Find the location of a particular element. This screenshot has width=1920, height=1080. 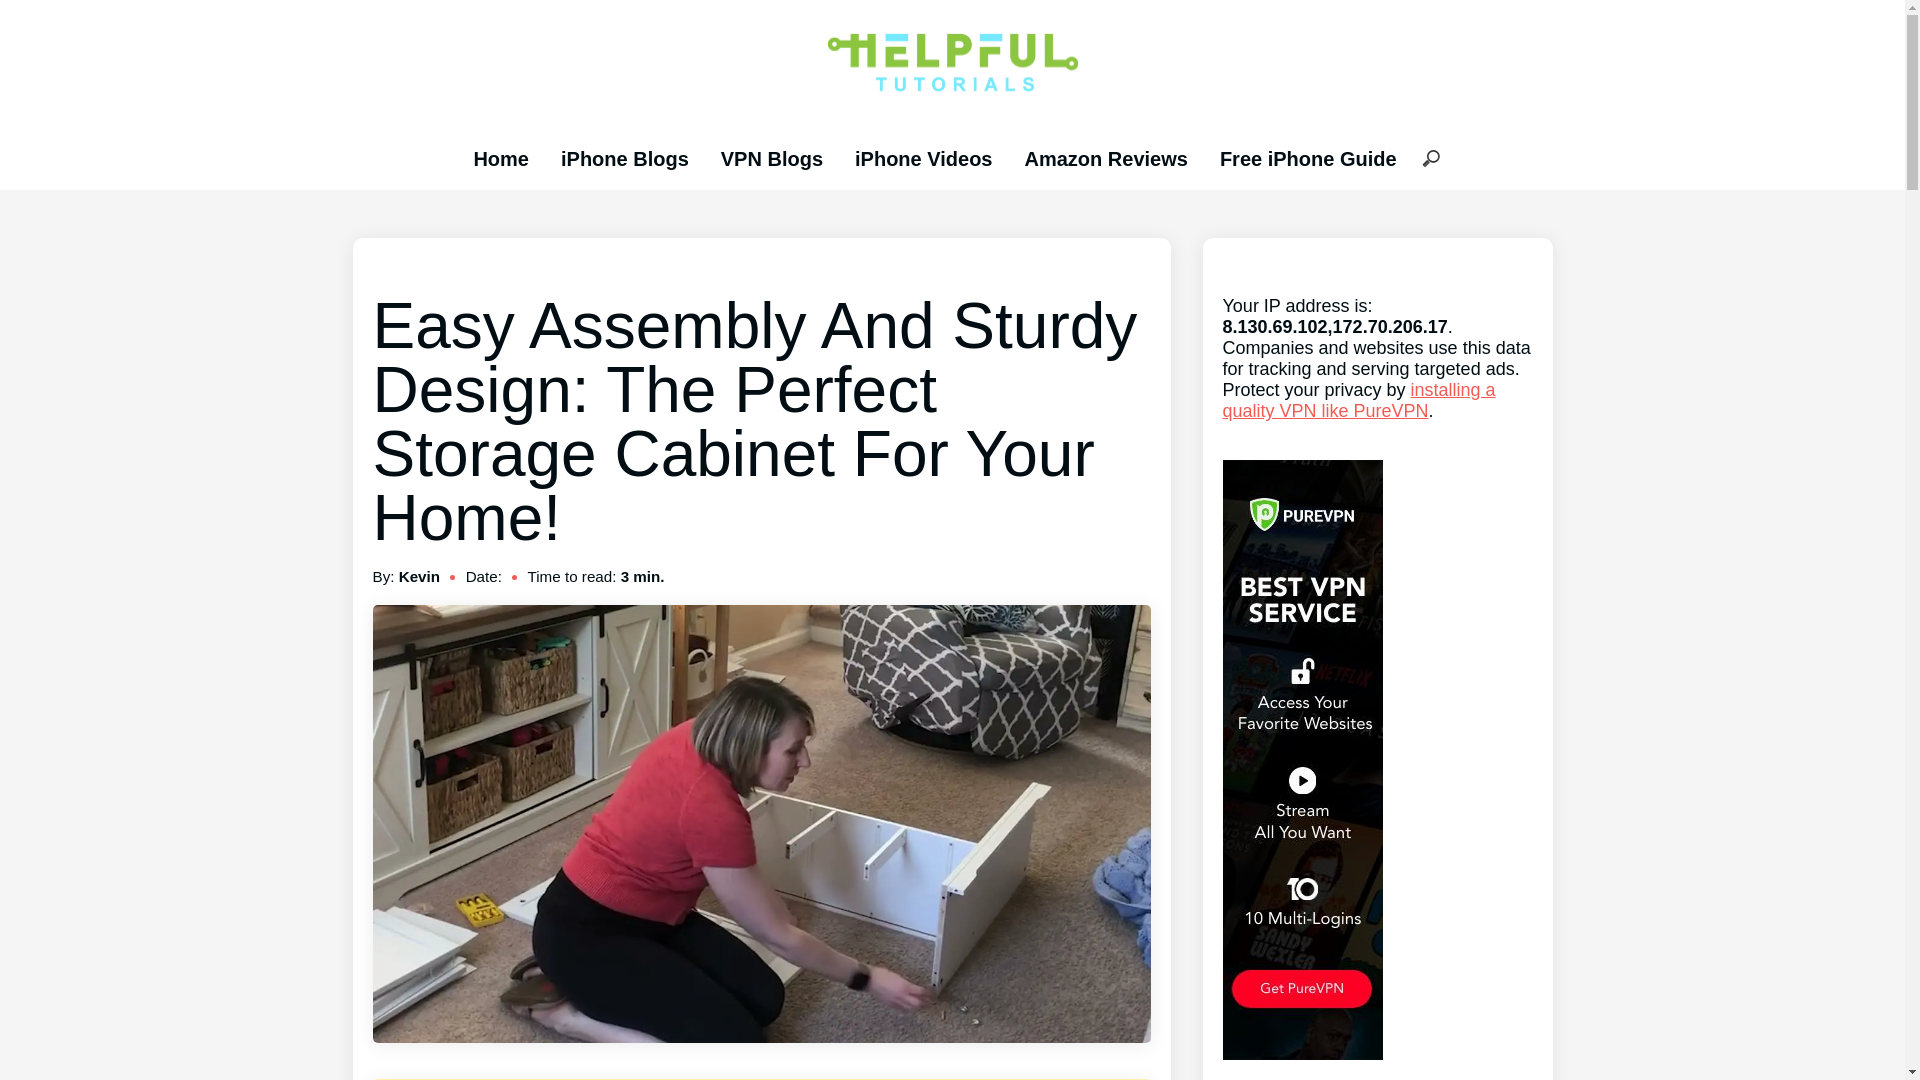

Free iPhone Guide is located at coordinates (1308, 158).